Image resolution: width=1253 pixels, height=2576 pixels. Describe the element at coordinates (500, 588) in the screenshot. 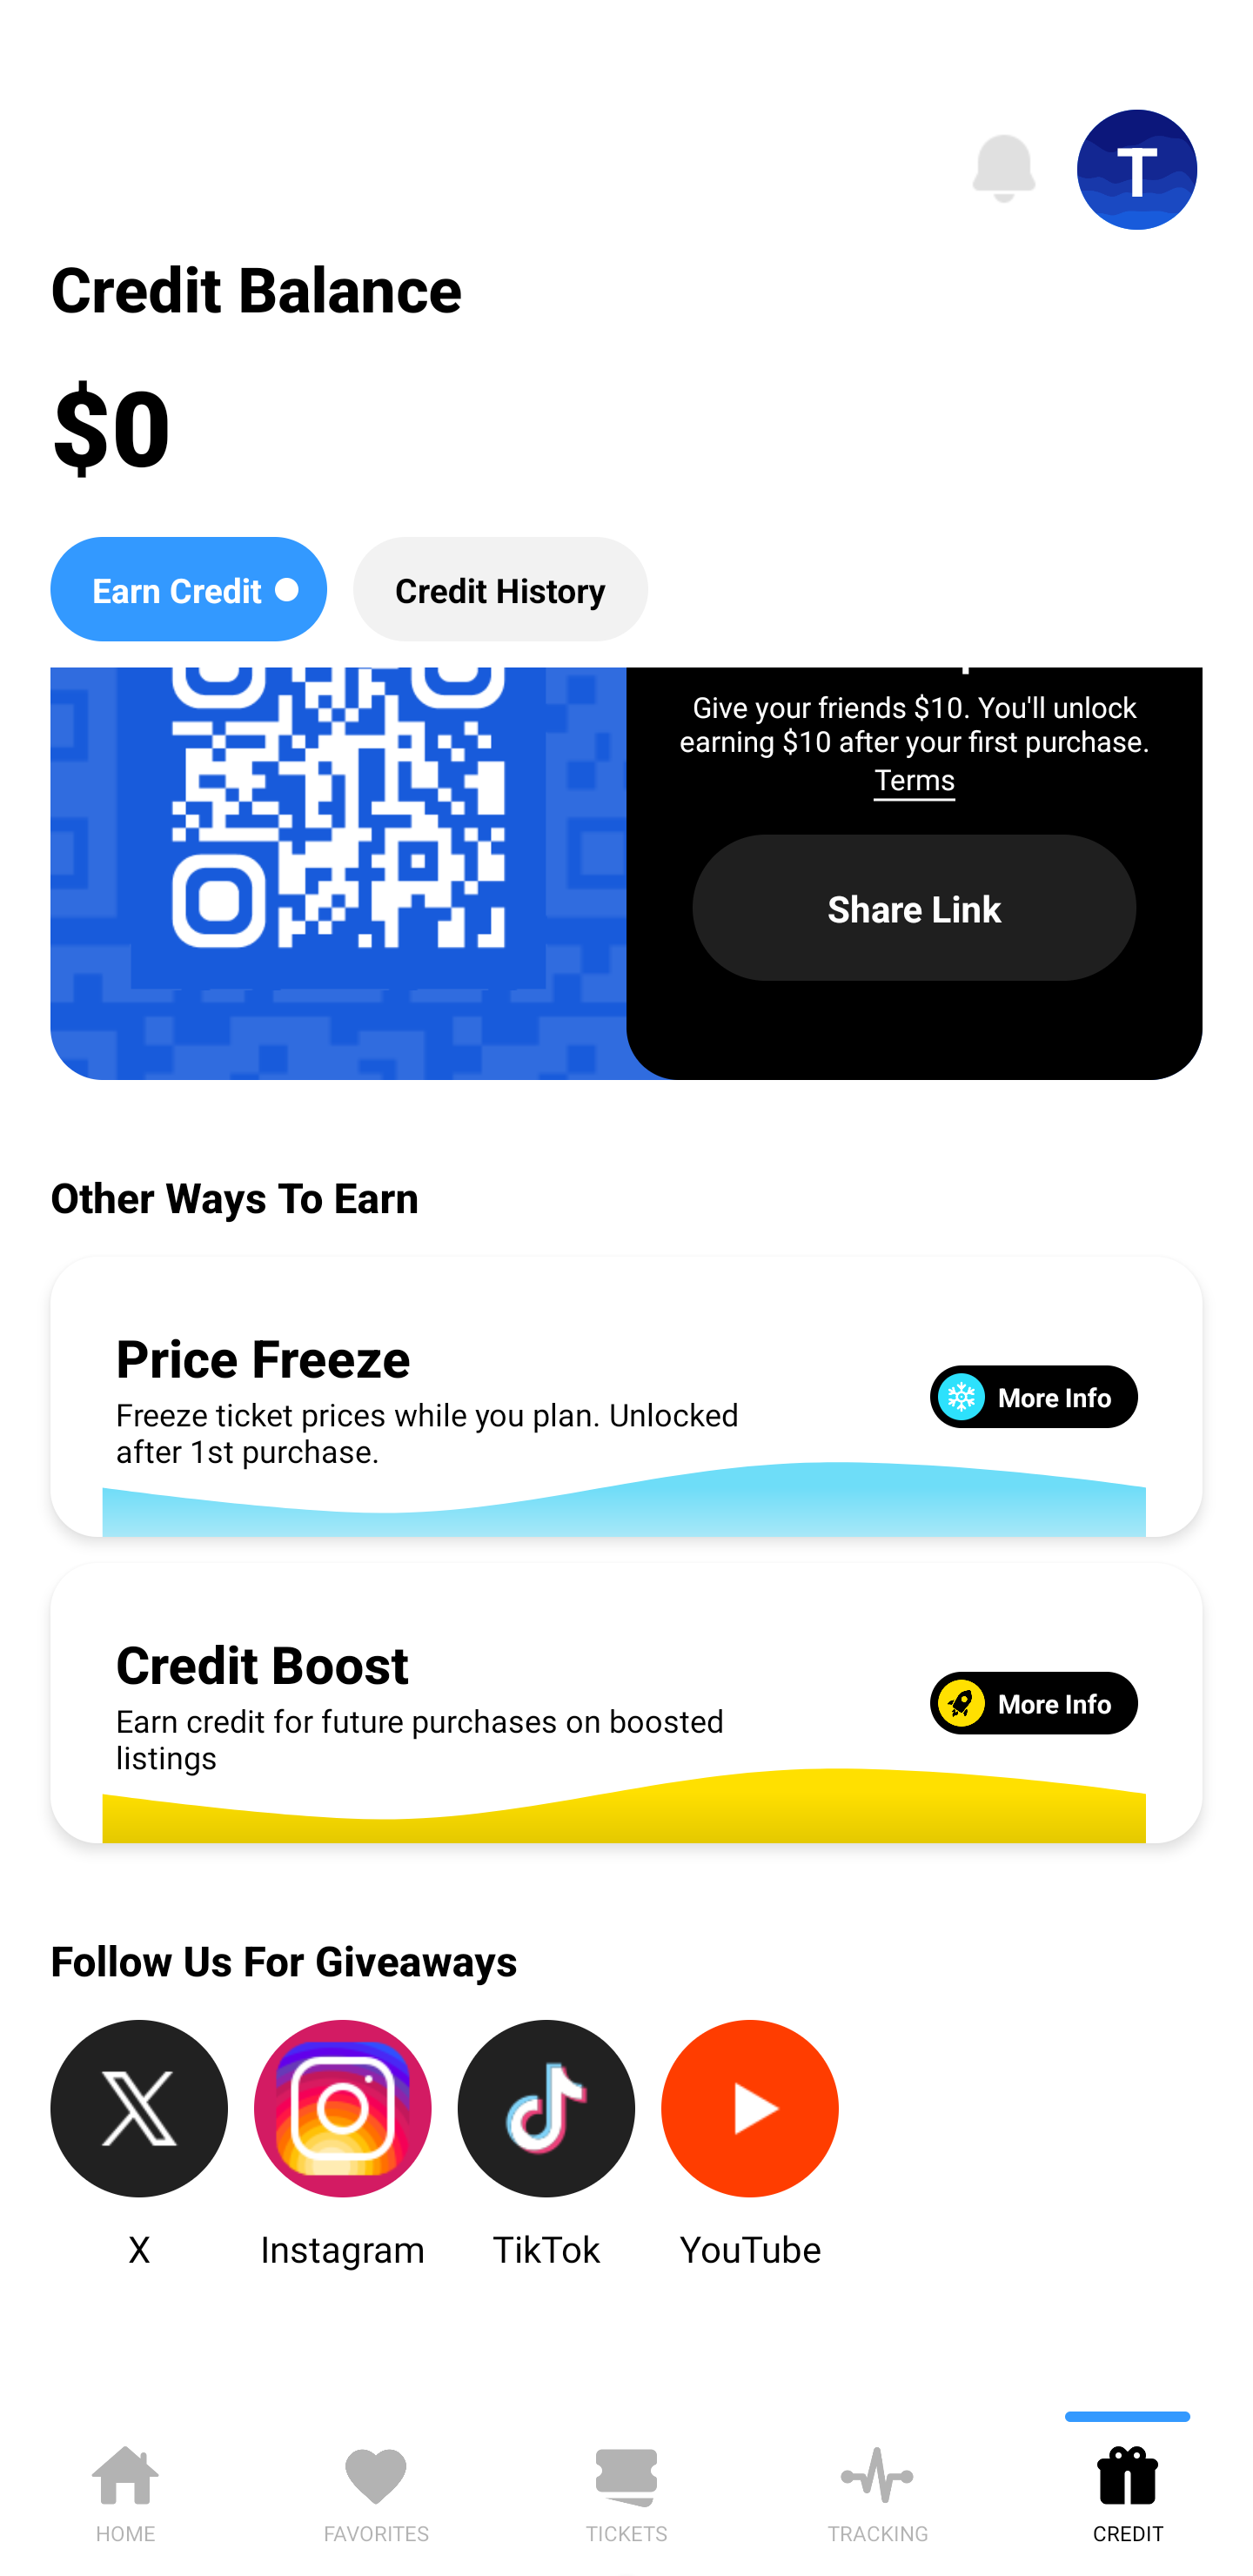

I see `Credit History` at that location.